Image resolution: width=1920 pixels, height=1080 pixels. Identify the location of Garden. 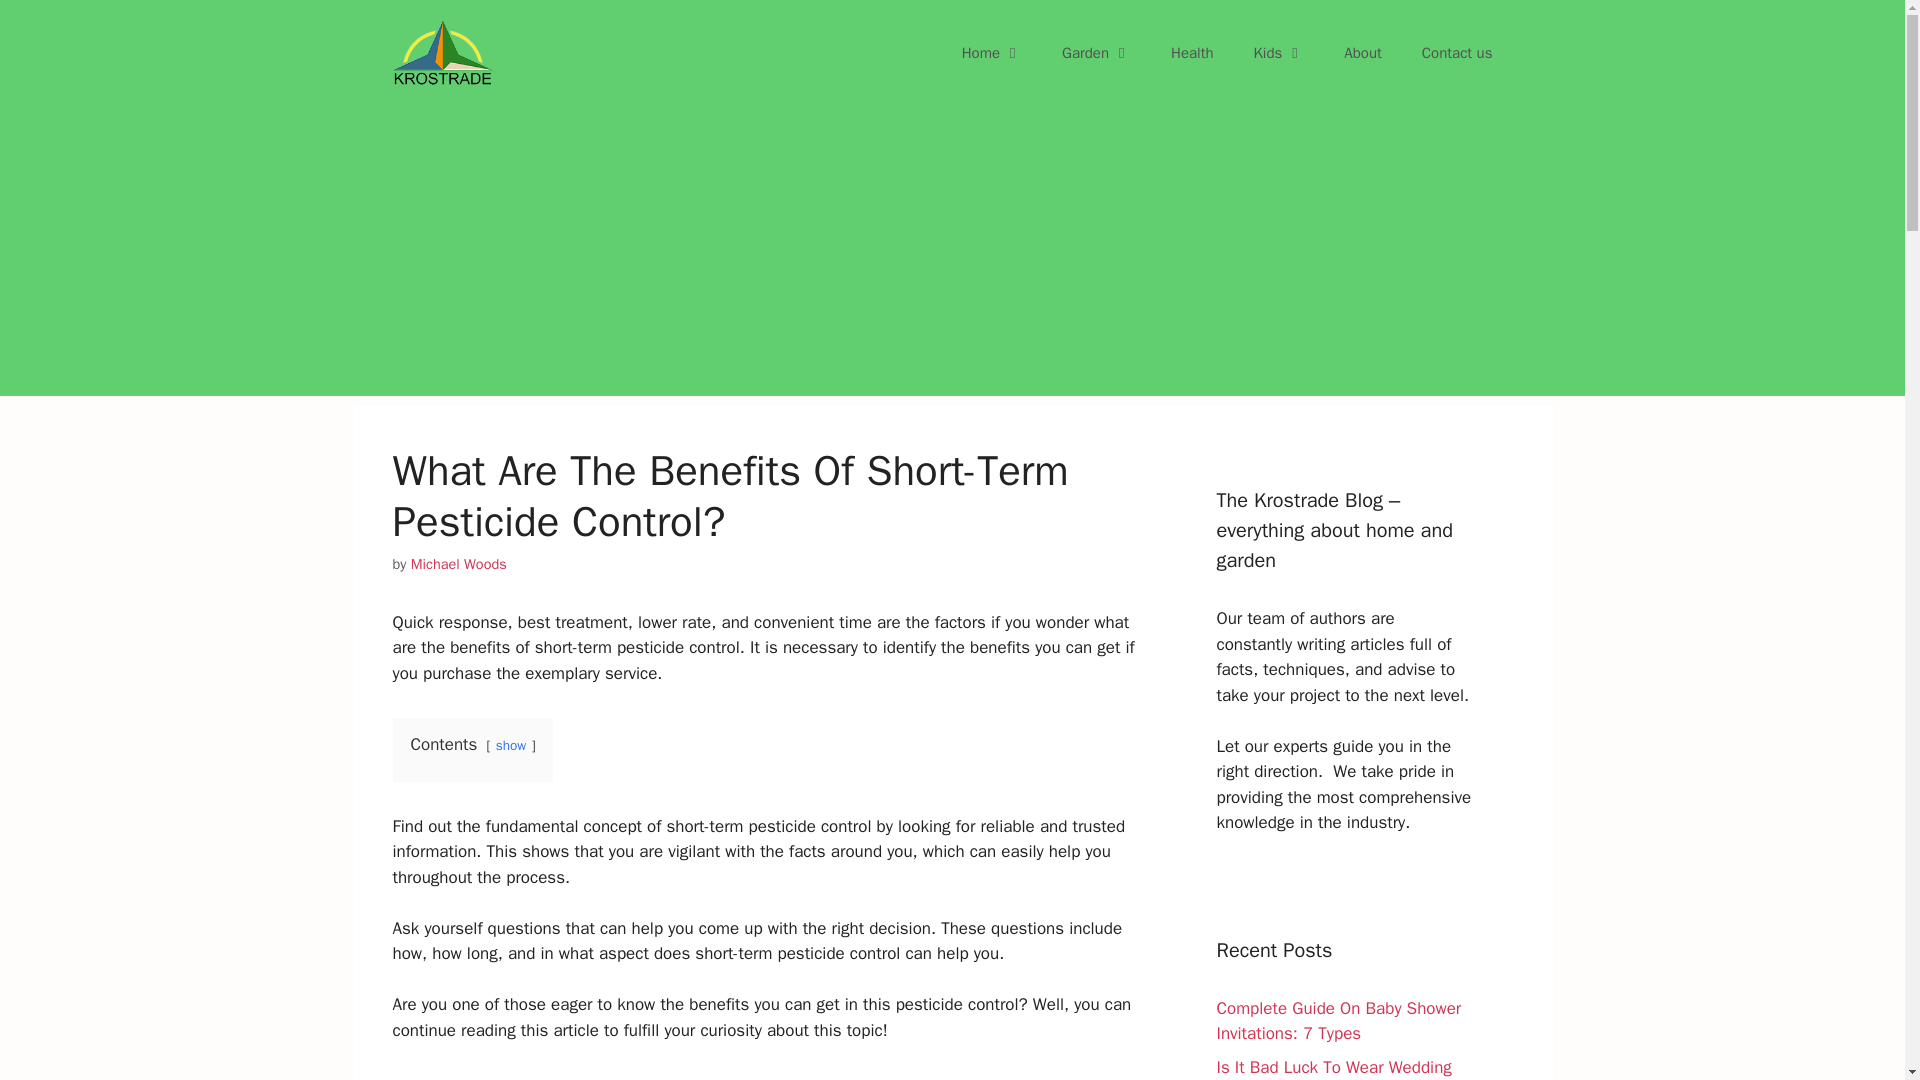
(1096, 52).